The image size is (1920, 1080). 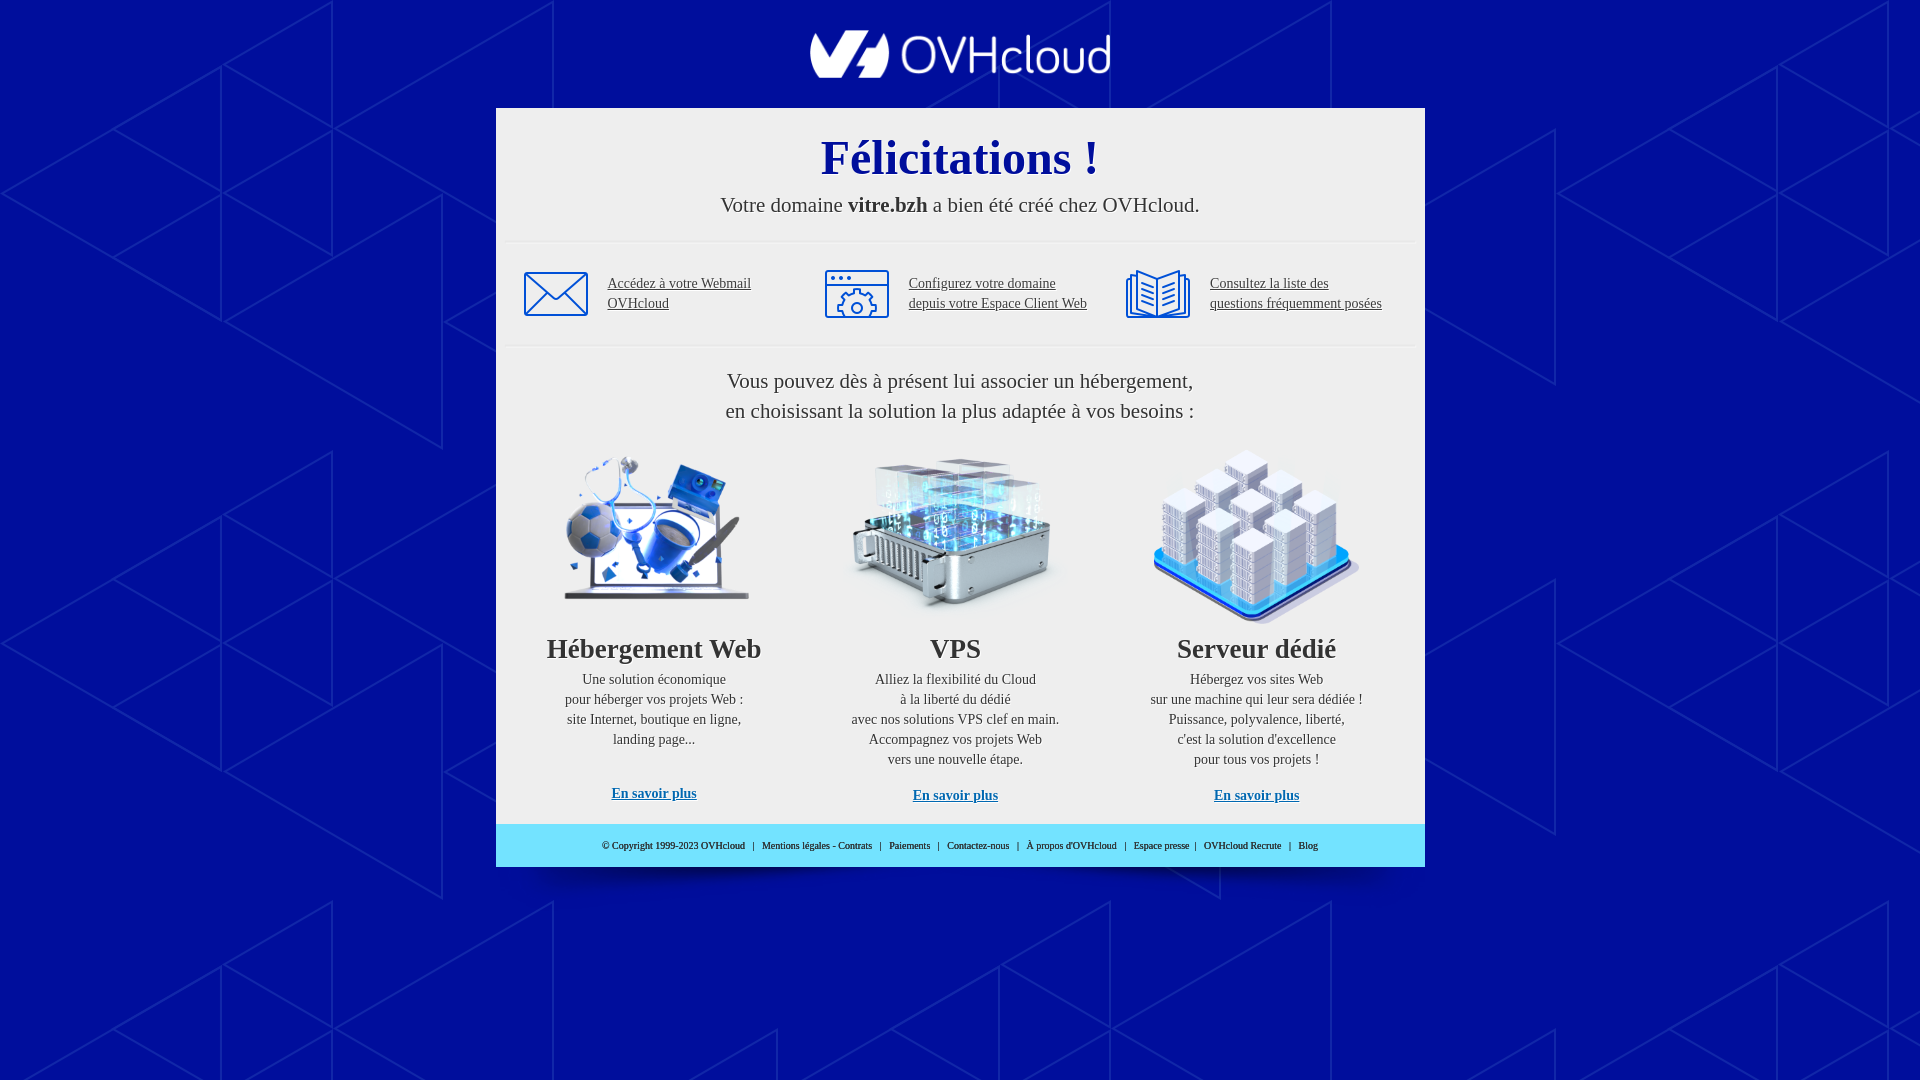 I want to click on Blog, so click(x=1308, y=846).